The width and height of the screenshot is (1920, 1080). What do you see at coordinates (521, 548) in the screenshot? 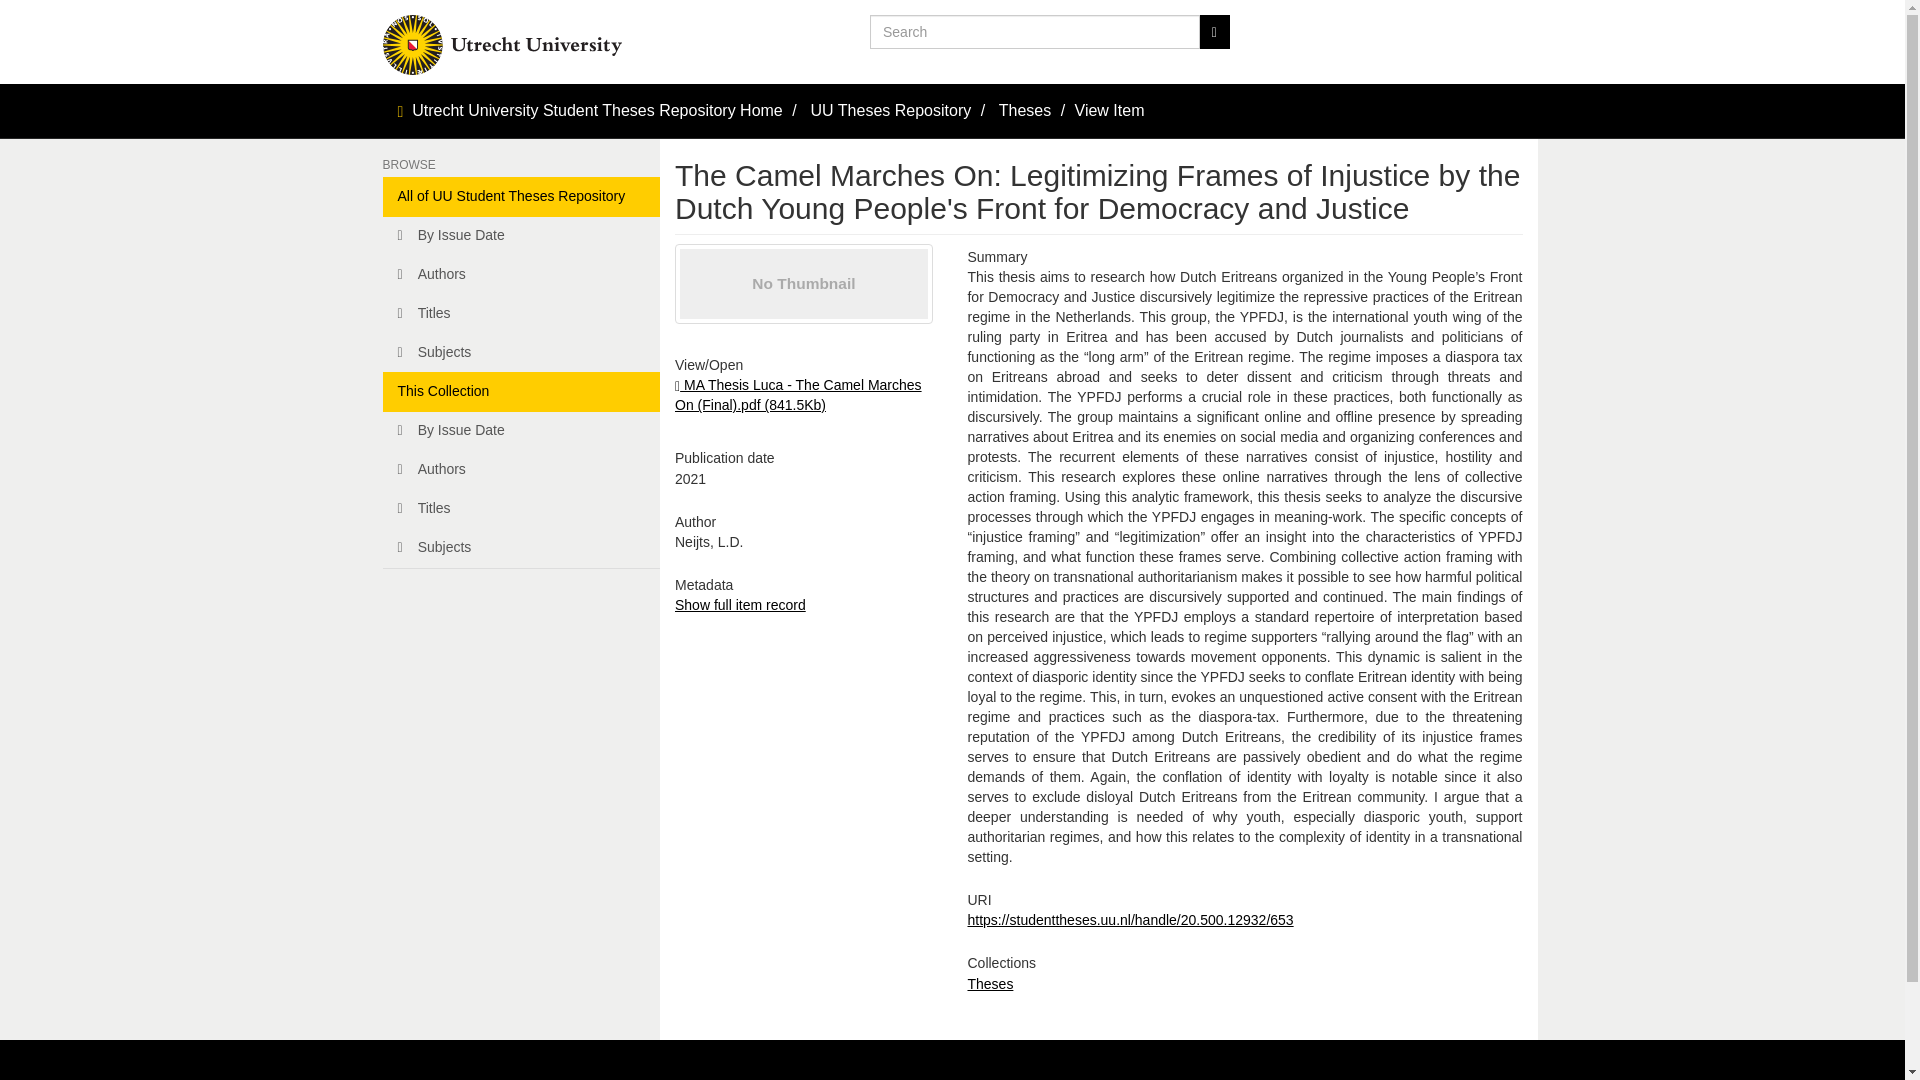
I see `Subjects` at bounding box center [521, 548].